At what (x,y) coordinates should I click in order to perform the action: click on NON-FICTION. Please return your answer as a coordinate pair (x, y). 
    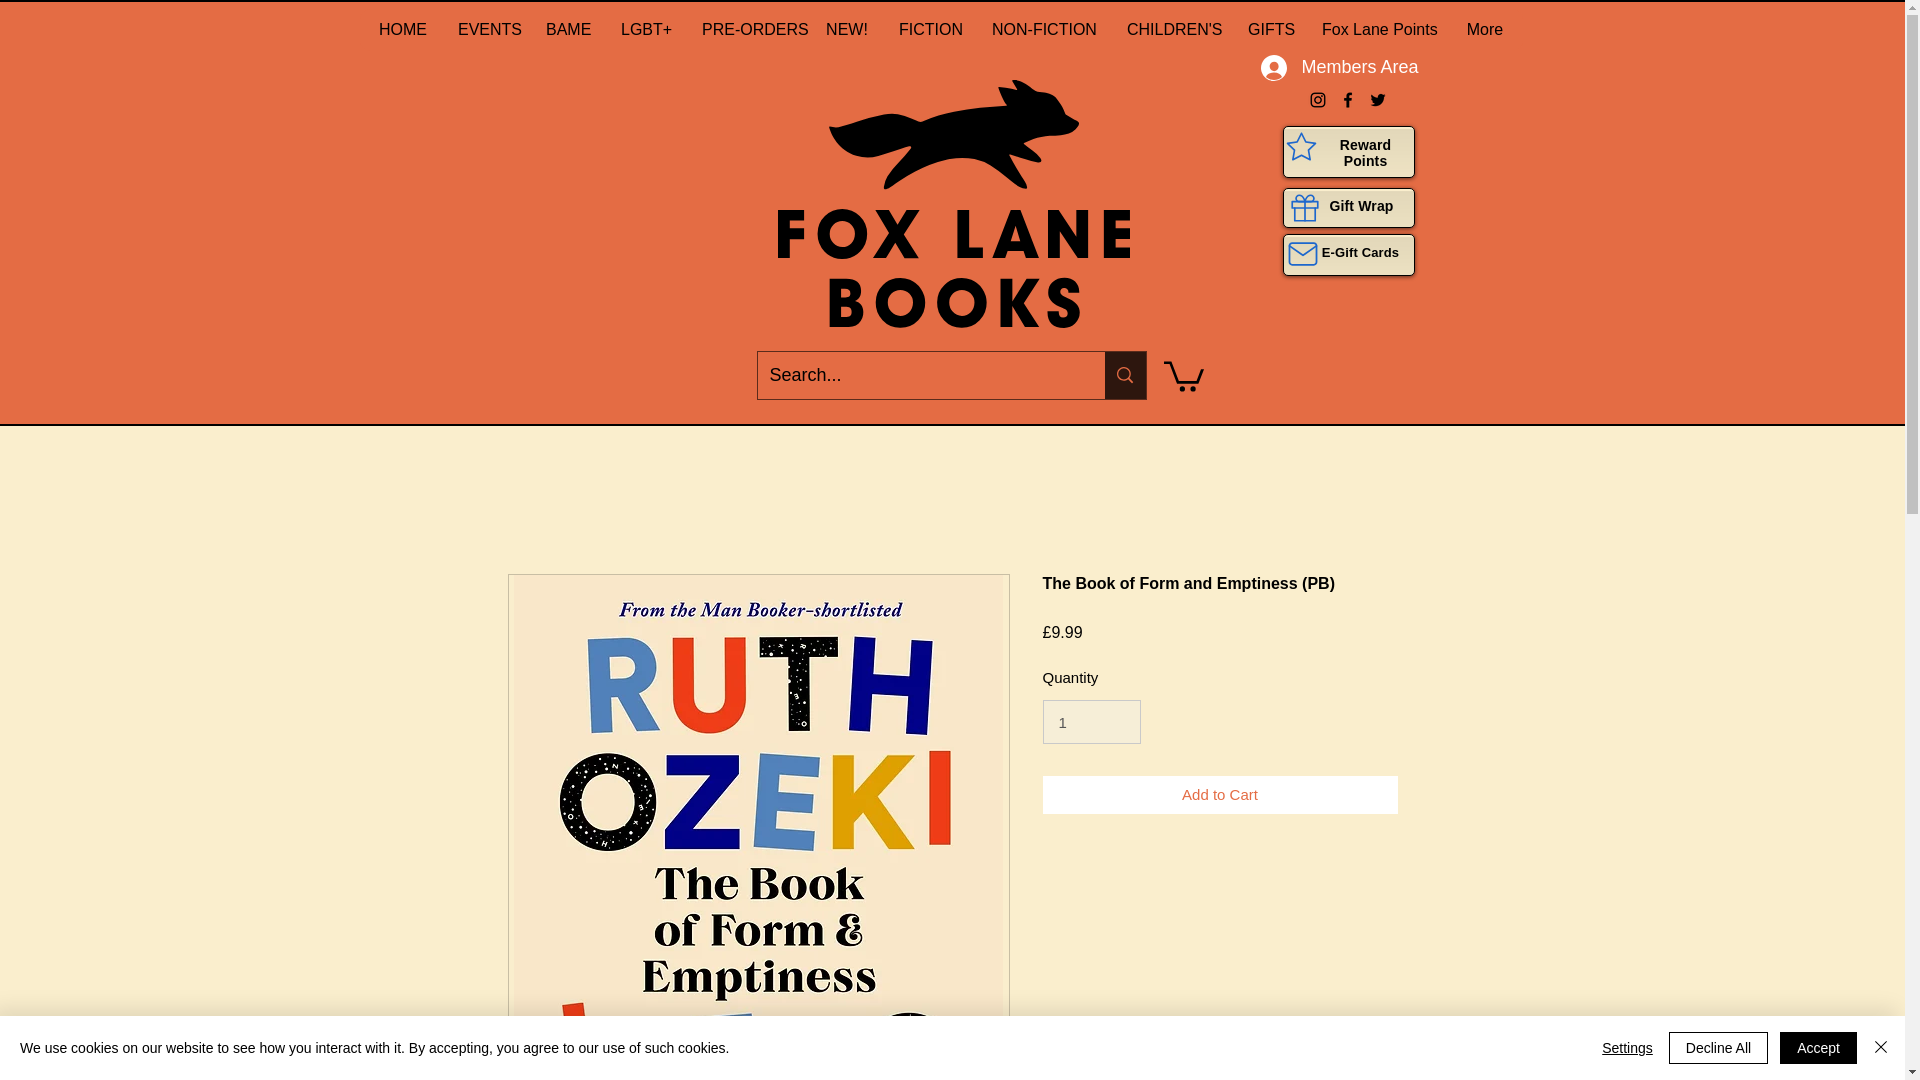
    Looking at the image, I should click on (1043, 29).